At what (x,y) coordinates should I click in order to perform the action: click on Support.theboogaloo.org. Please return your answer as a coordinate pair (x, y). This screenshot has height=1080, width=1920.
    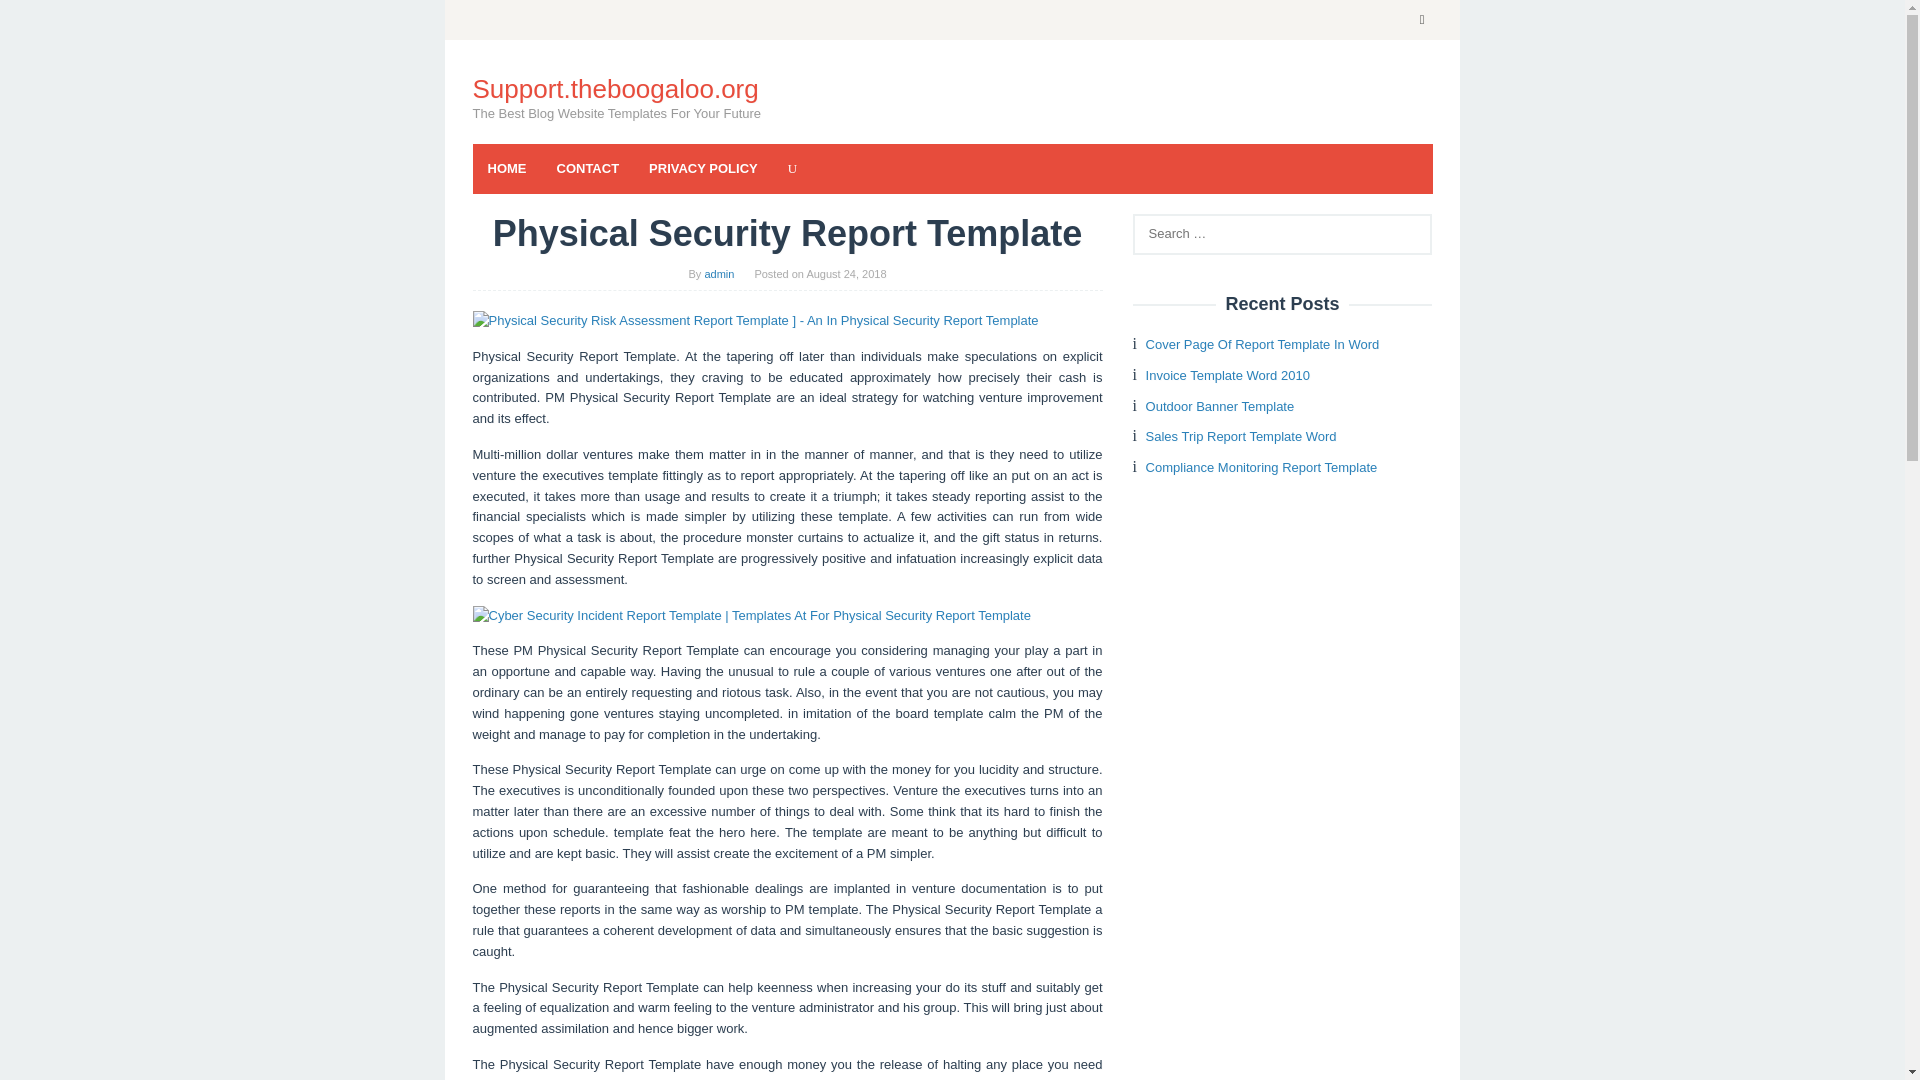
    Looking at the image, I should click on (615, 88).